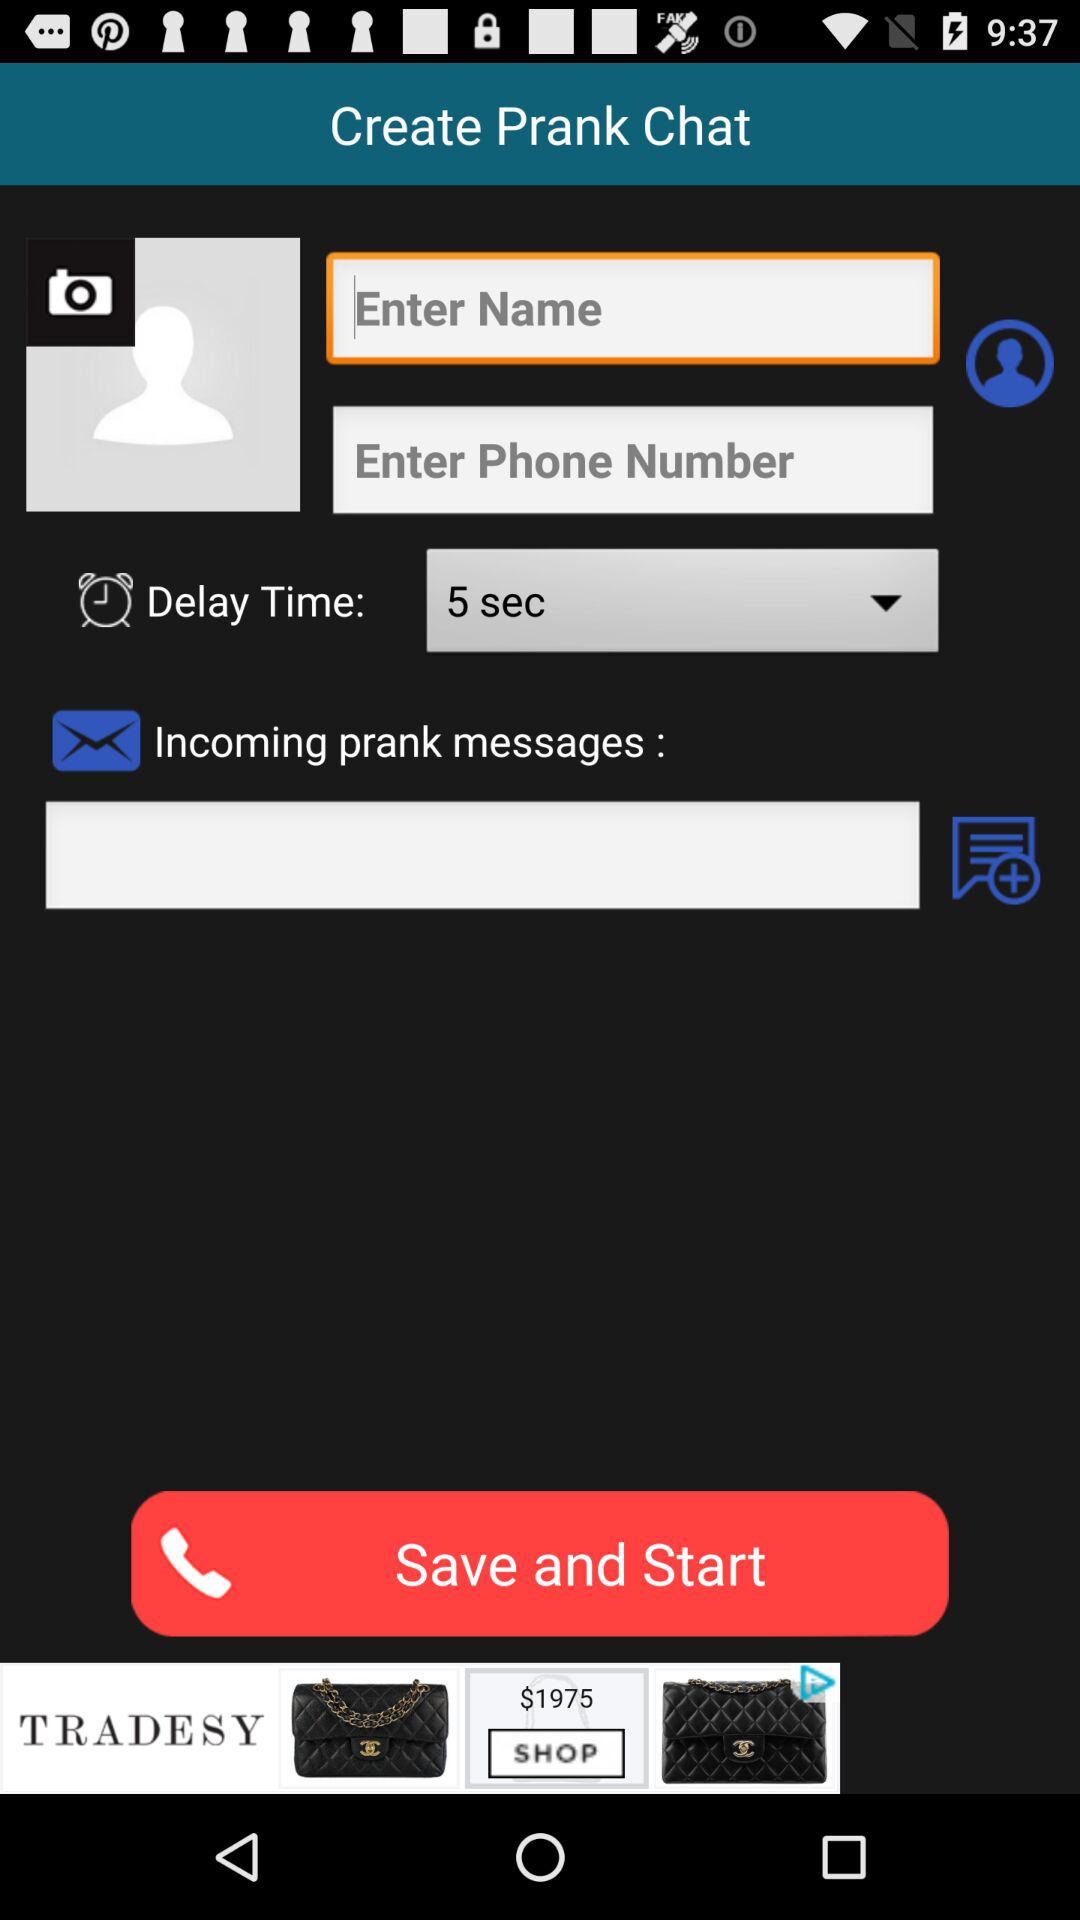 The width and height of the screenshot is (1080, 1920). I want to click on blank column, so click(482, 861).